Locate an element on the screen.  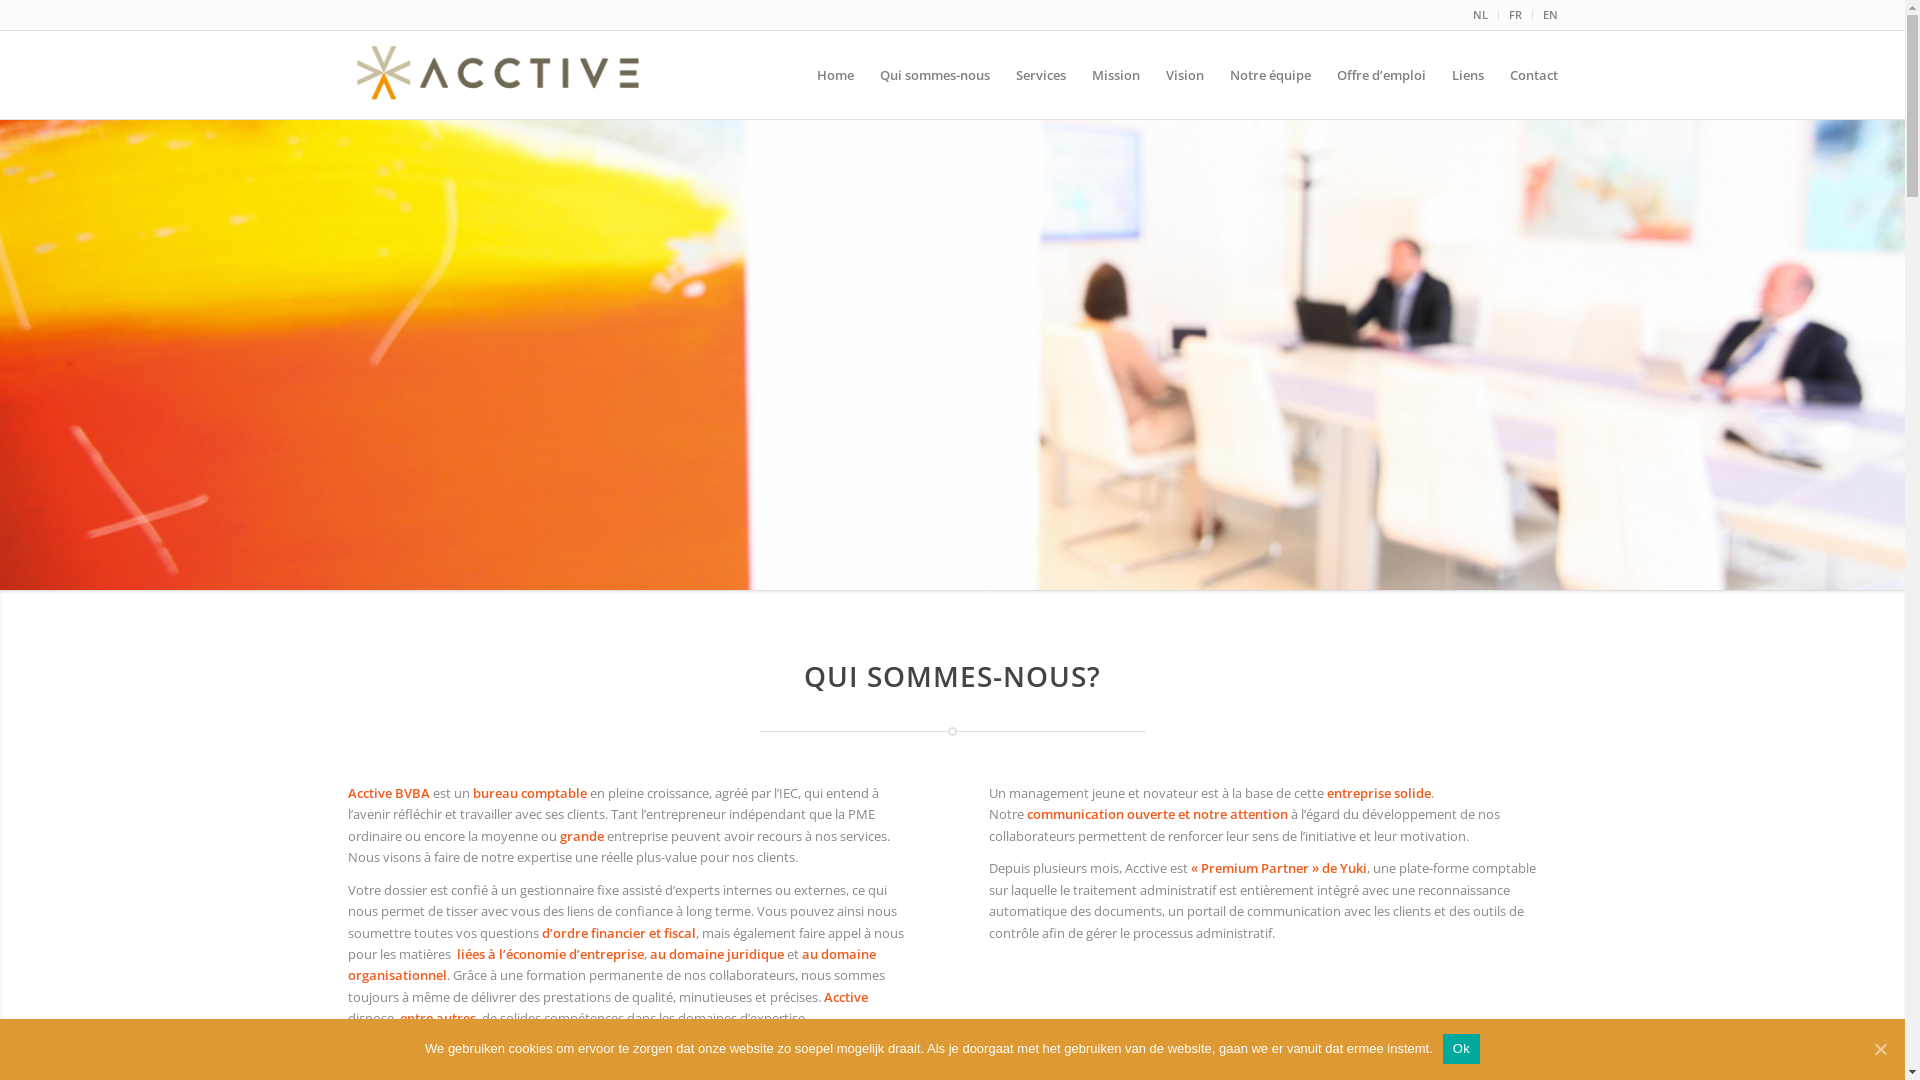
FR is located at coordinates (1514, 14).